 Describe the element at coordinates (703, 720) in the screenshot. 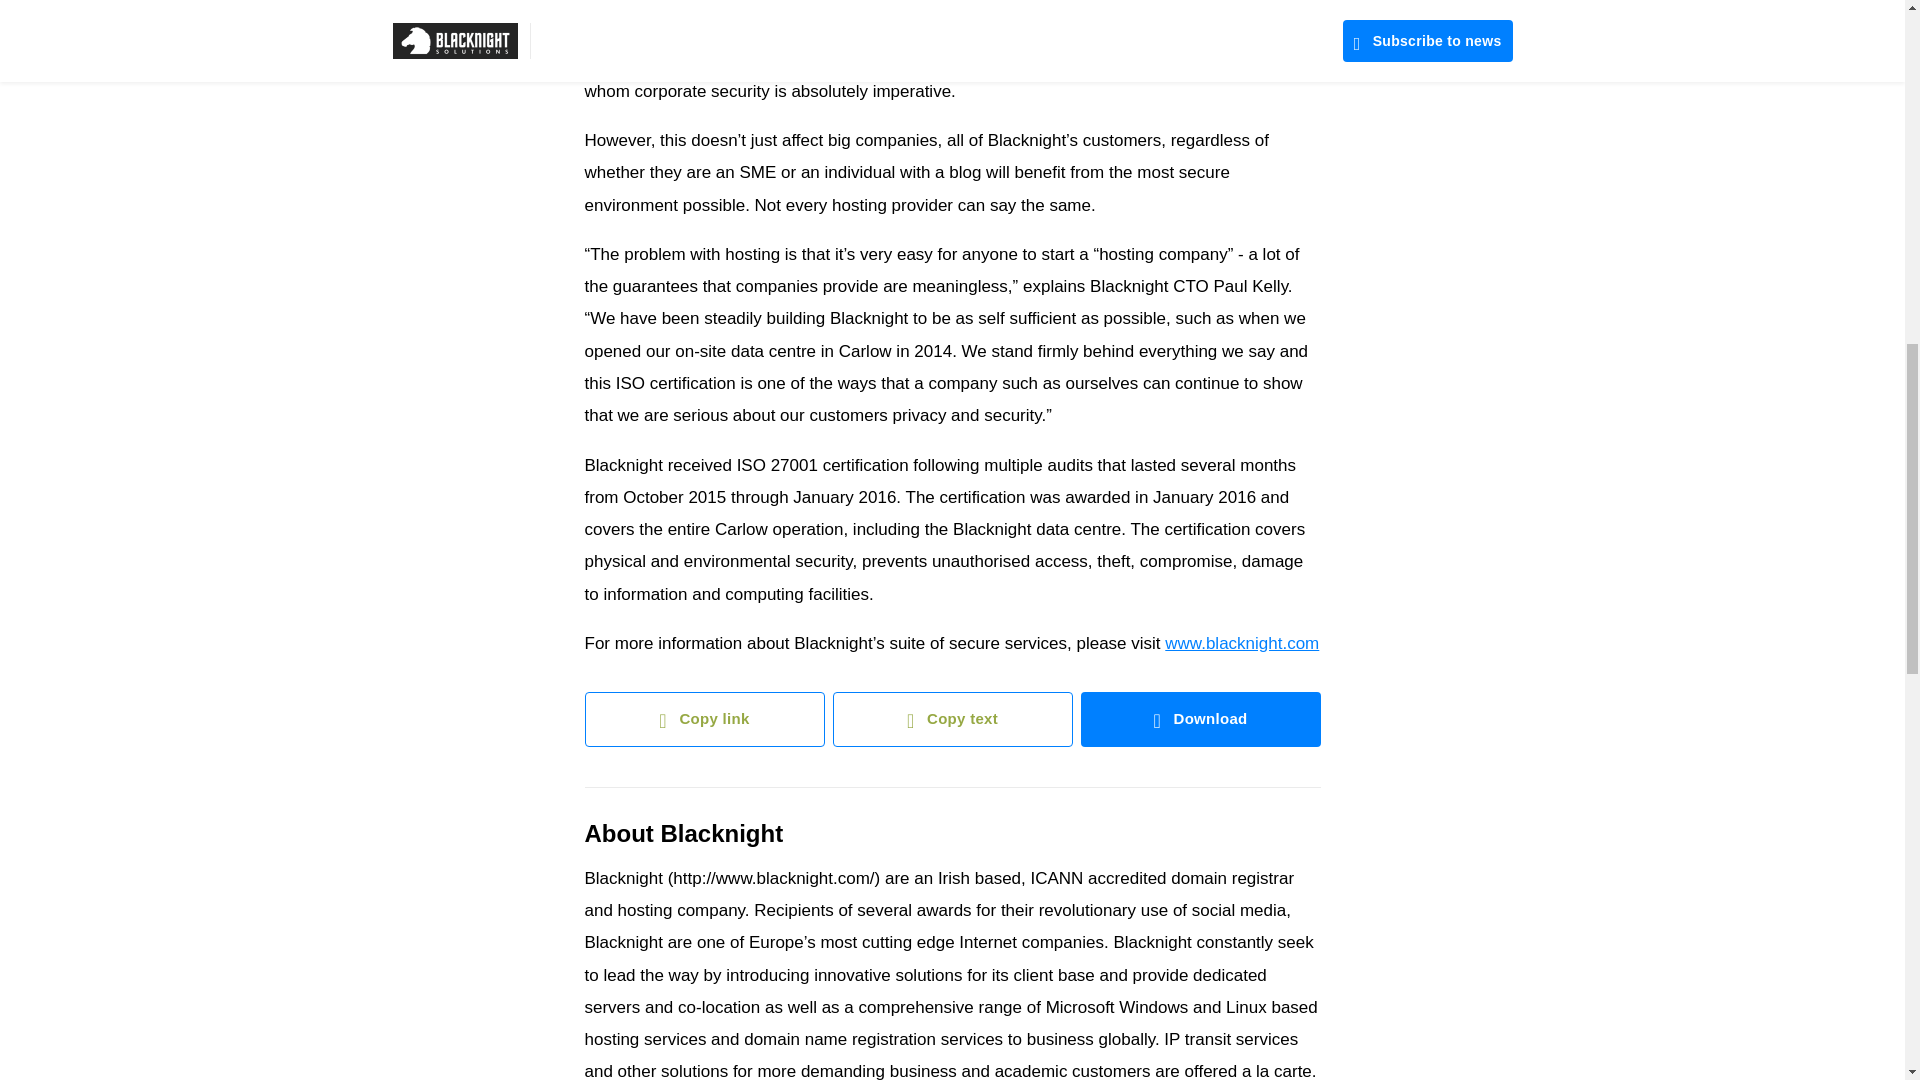

I see `Copy link` at that location.